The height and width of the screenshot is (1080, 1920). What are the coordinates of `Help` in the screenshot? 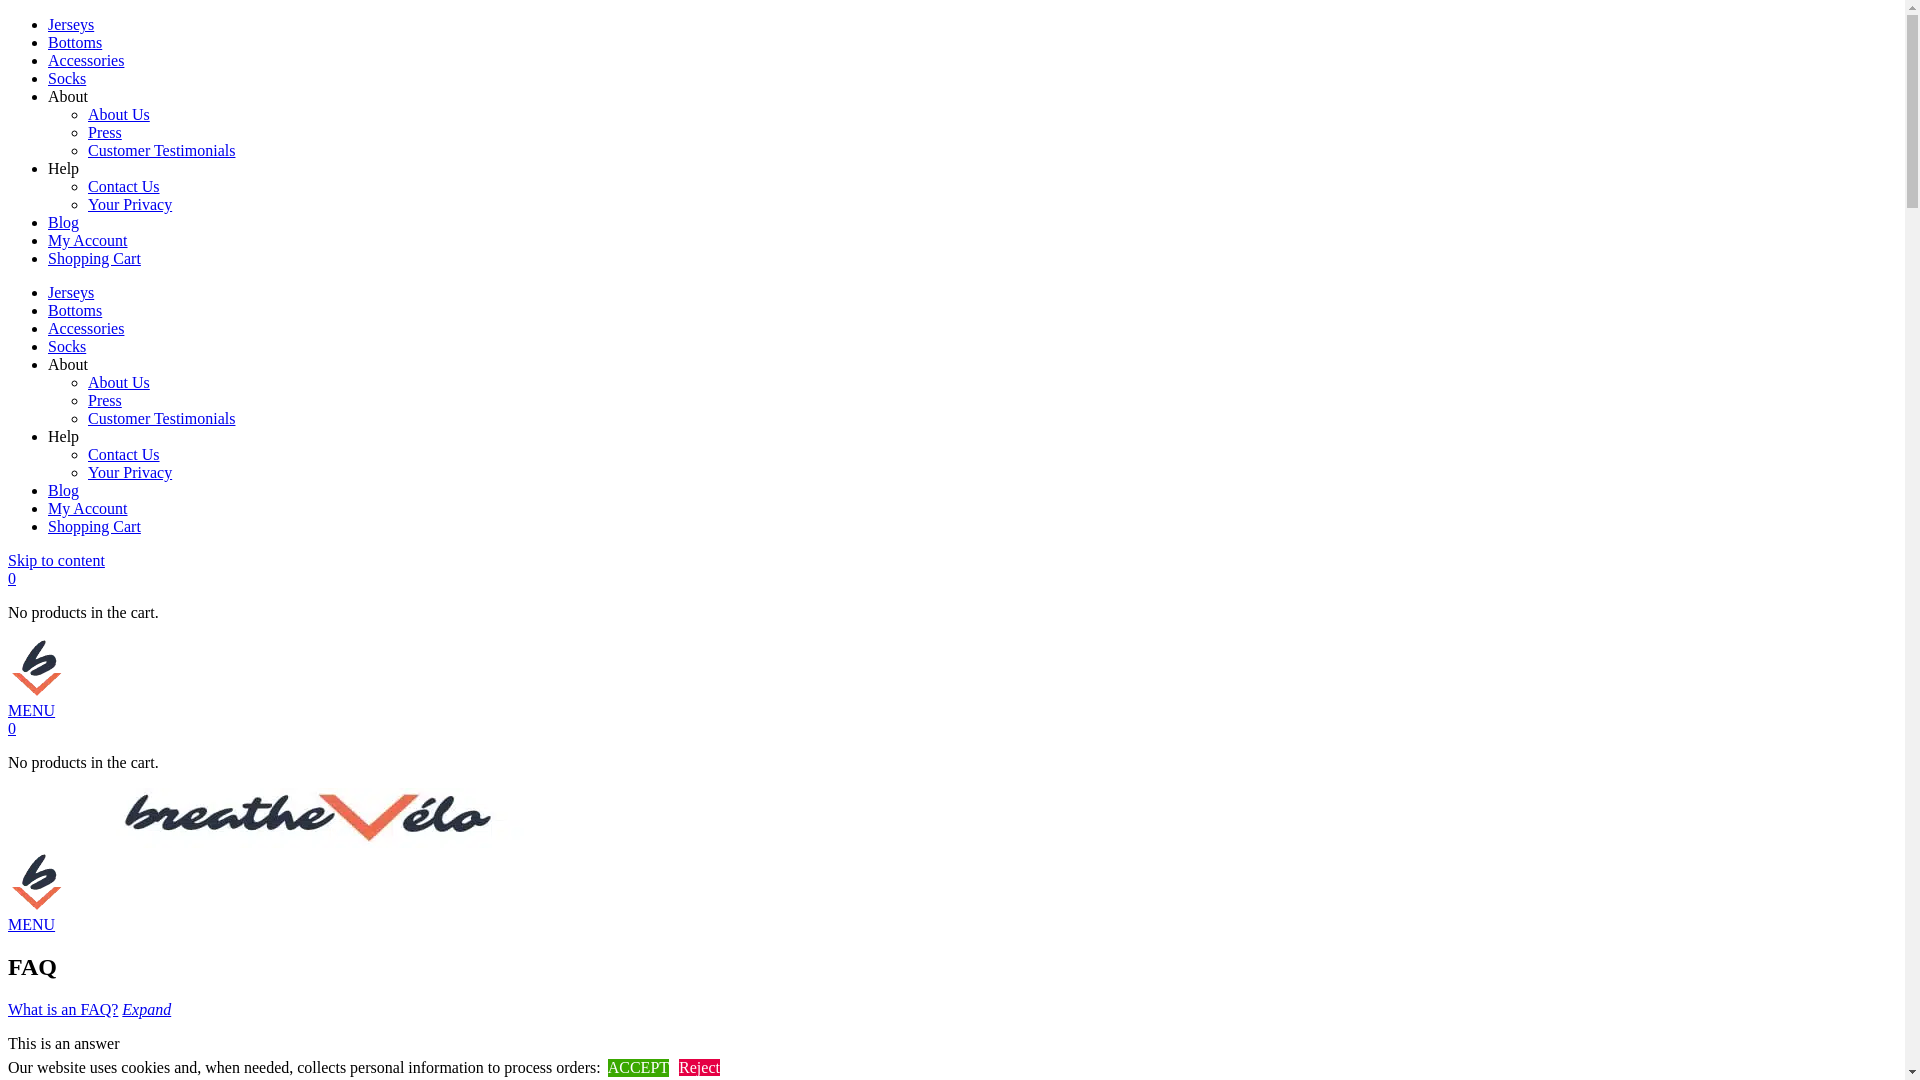 It's located at (64, 436).